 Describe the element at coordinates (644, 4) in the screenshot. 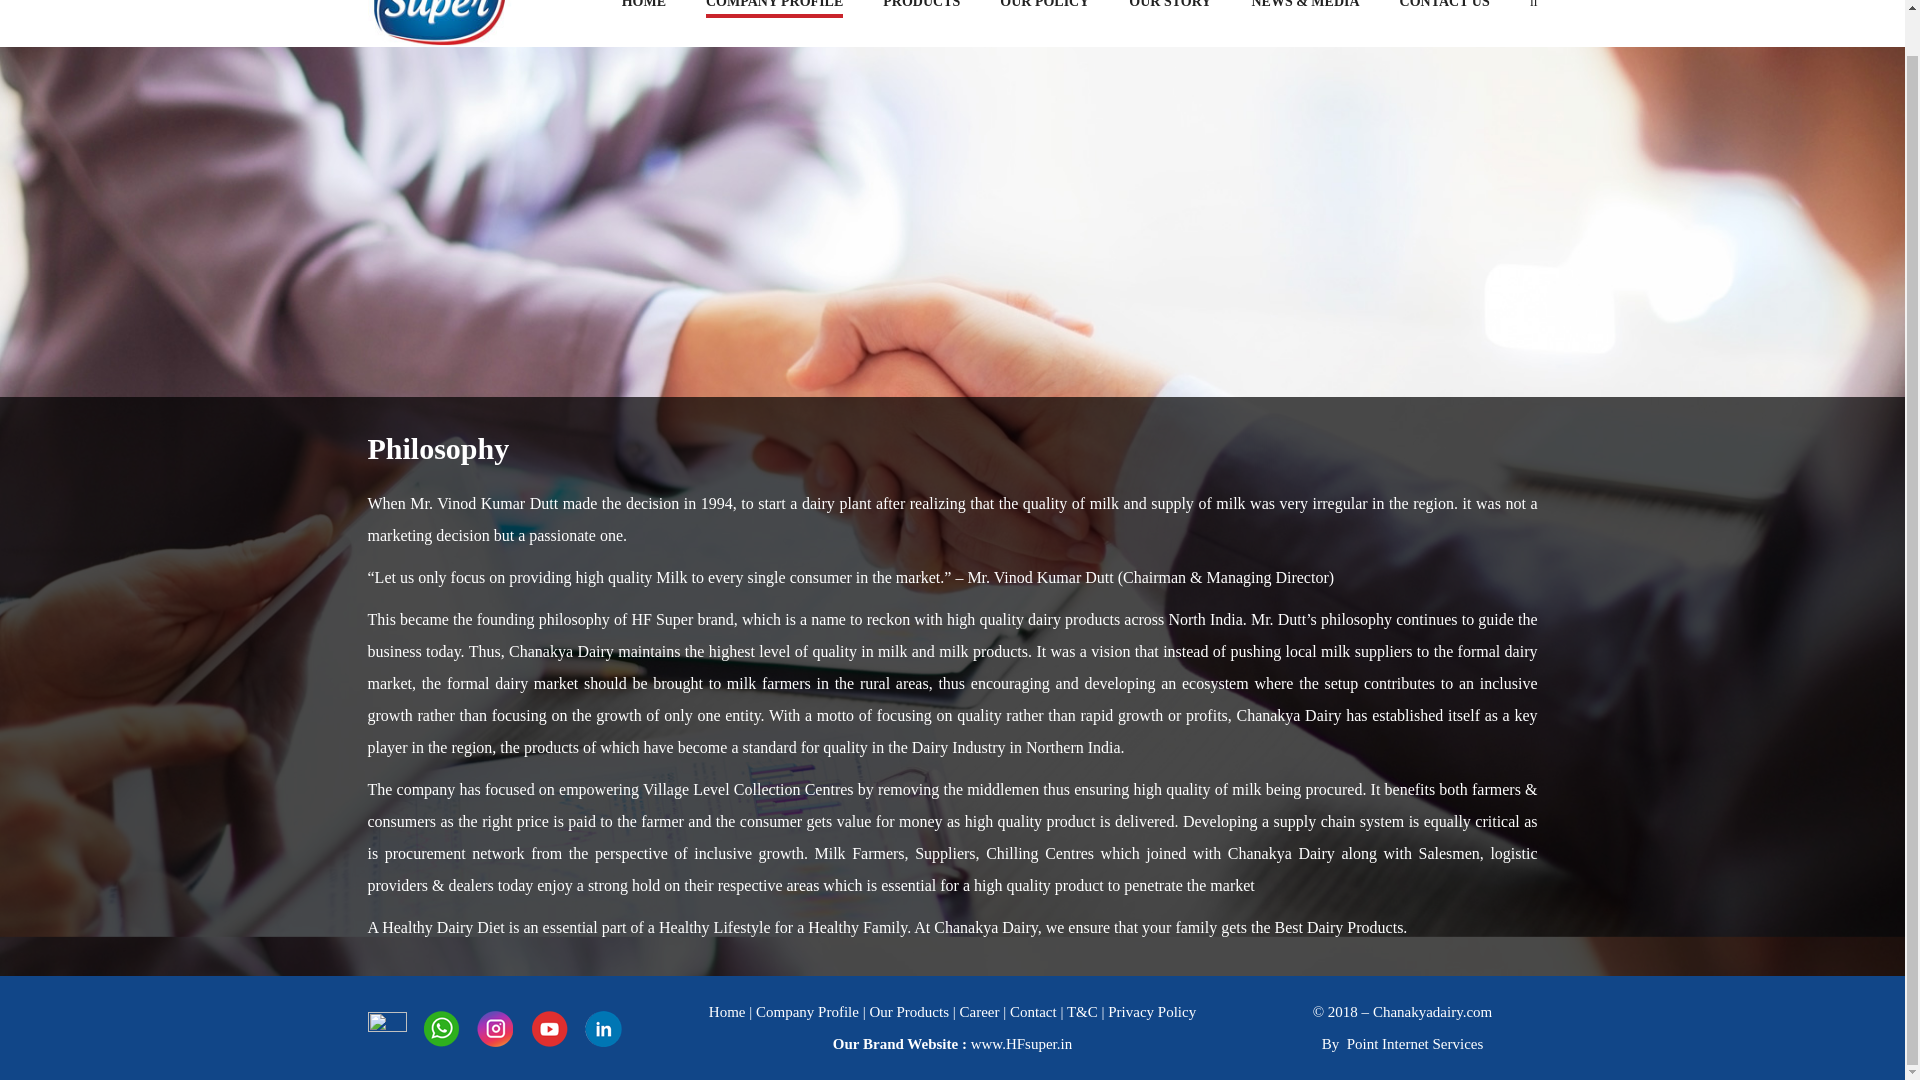

I see `HOME` at that location.